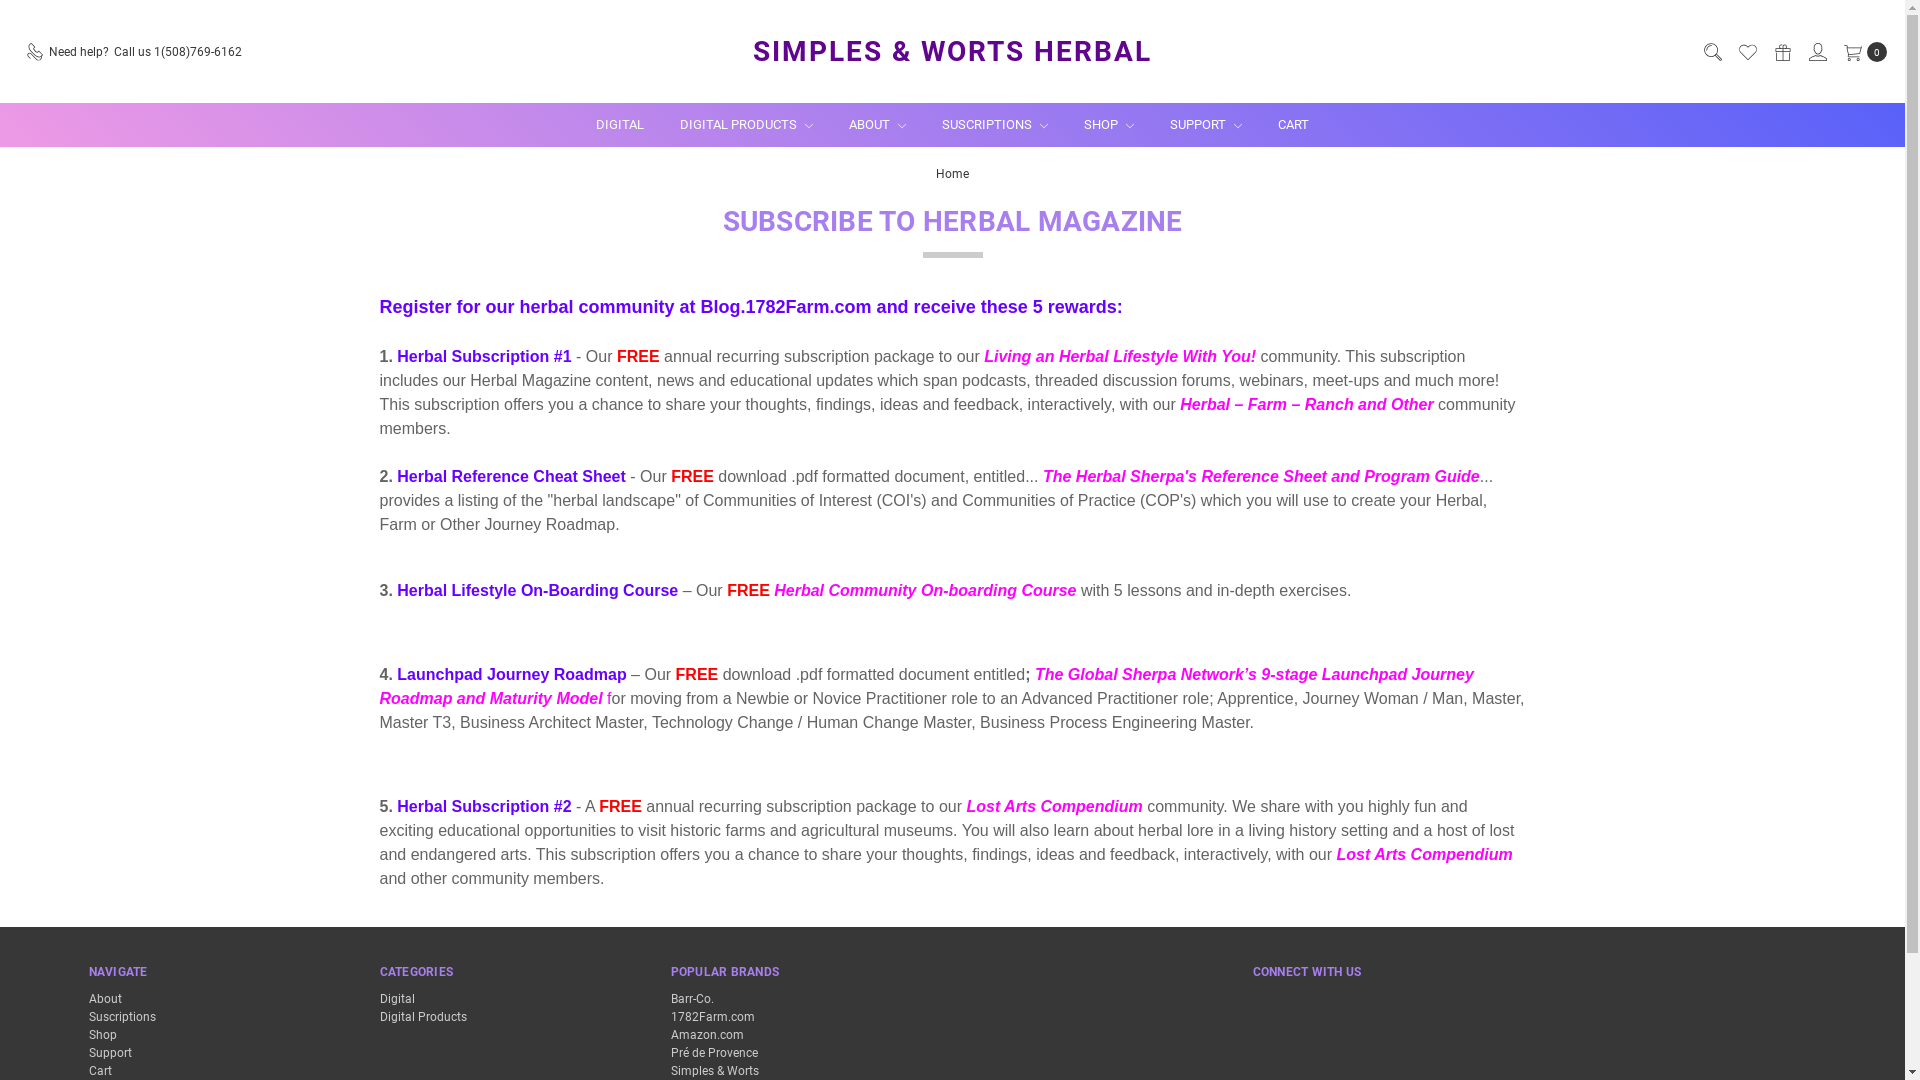 This screenshot has height=1080, width=1920. What do you see at coordinates (1294, 125) in the screenshot?
I see `CART` at bounding box center [1294, 125].